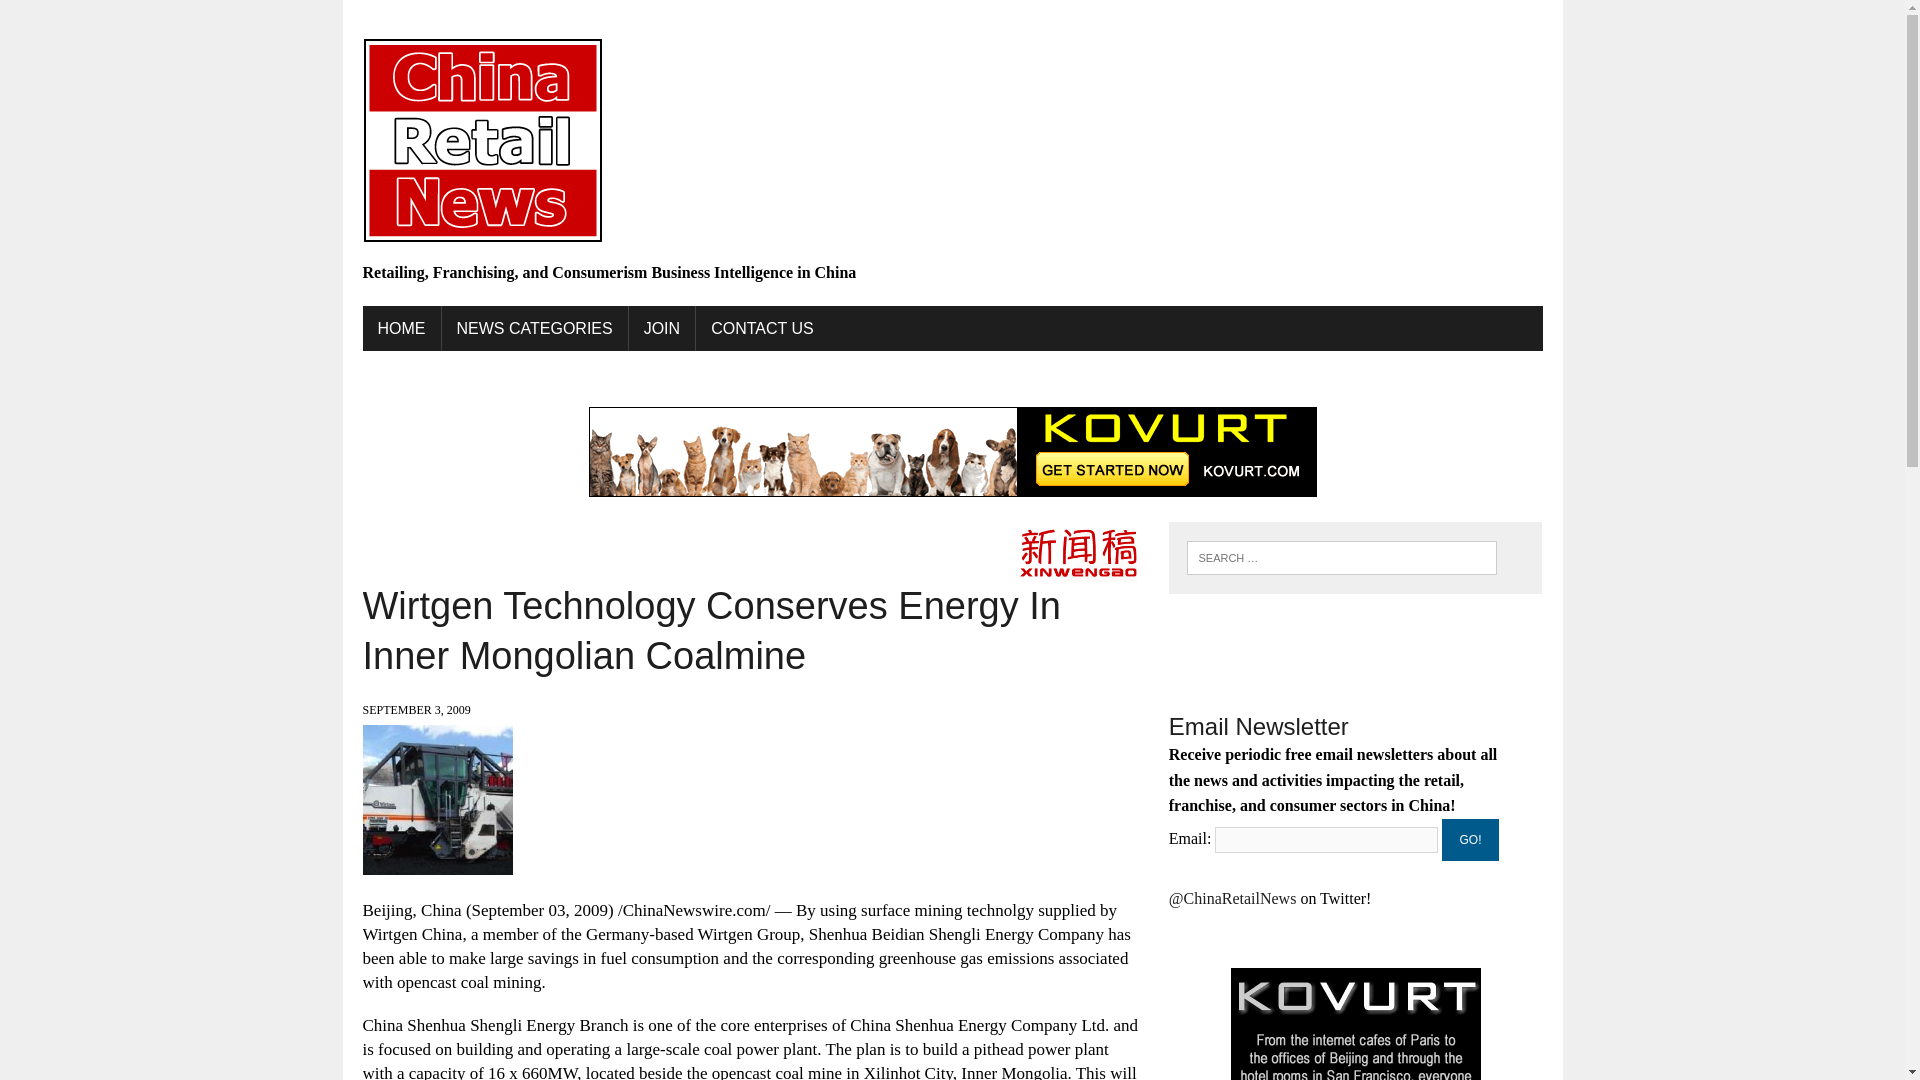  Describe the element at coordinates (534, 328) in the screenshot. I see `NEWS CATEGORIES` at that location.